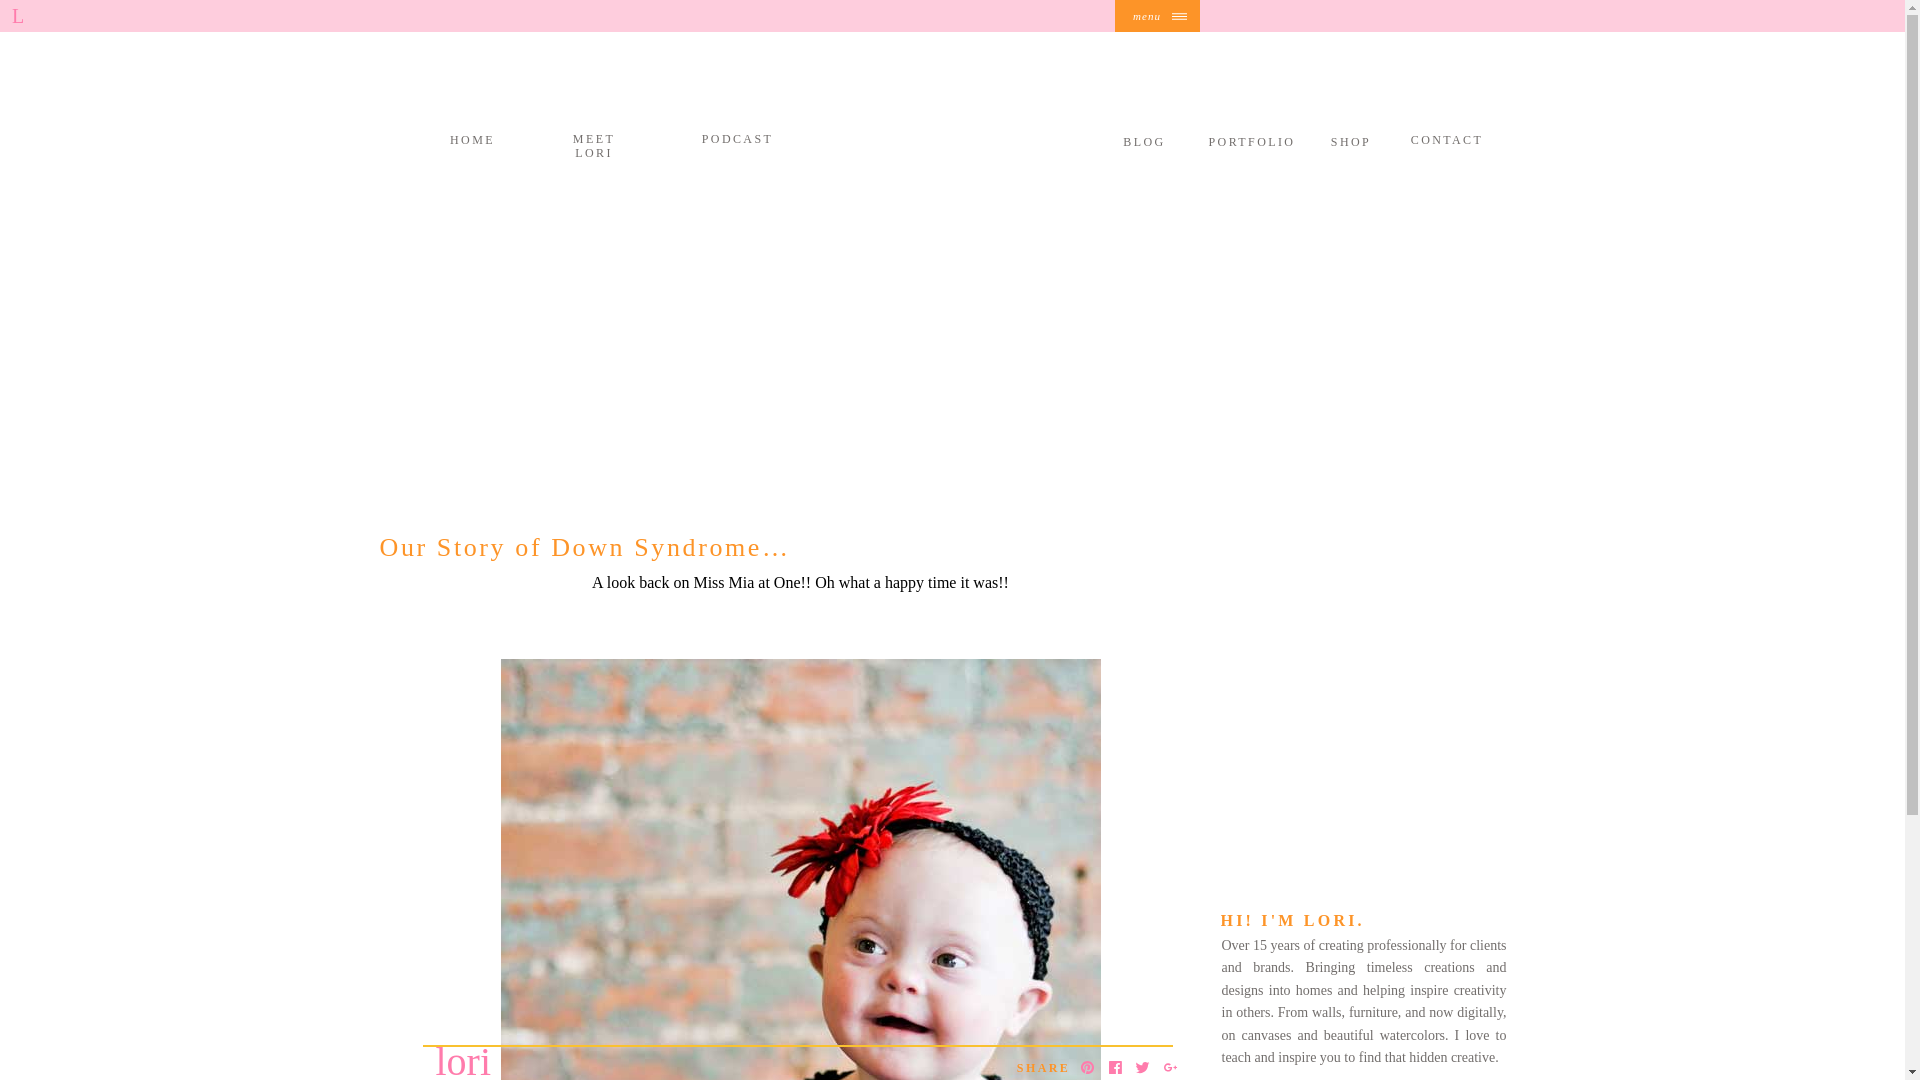 This screenshot has height=1080, width=1920. What do you see at coordinates (18, 14) in the screenshot?
I see `L` at bounding box center [18, 14].